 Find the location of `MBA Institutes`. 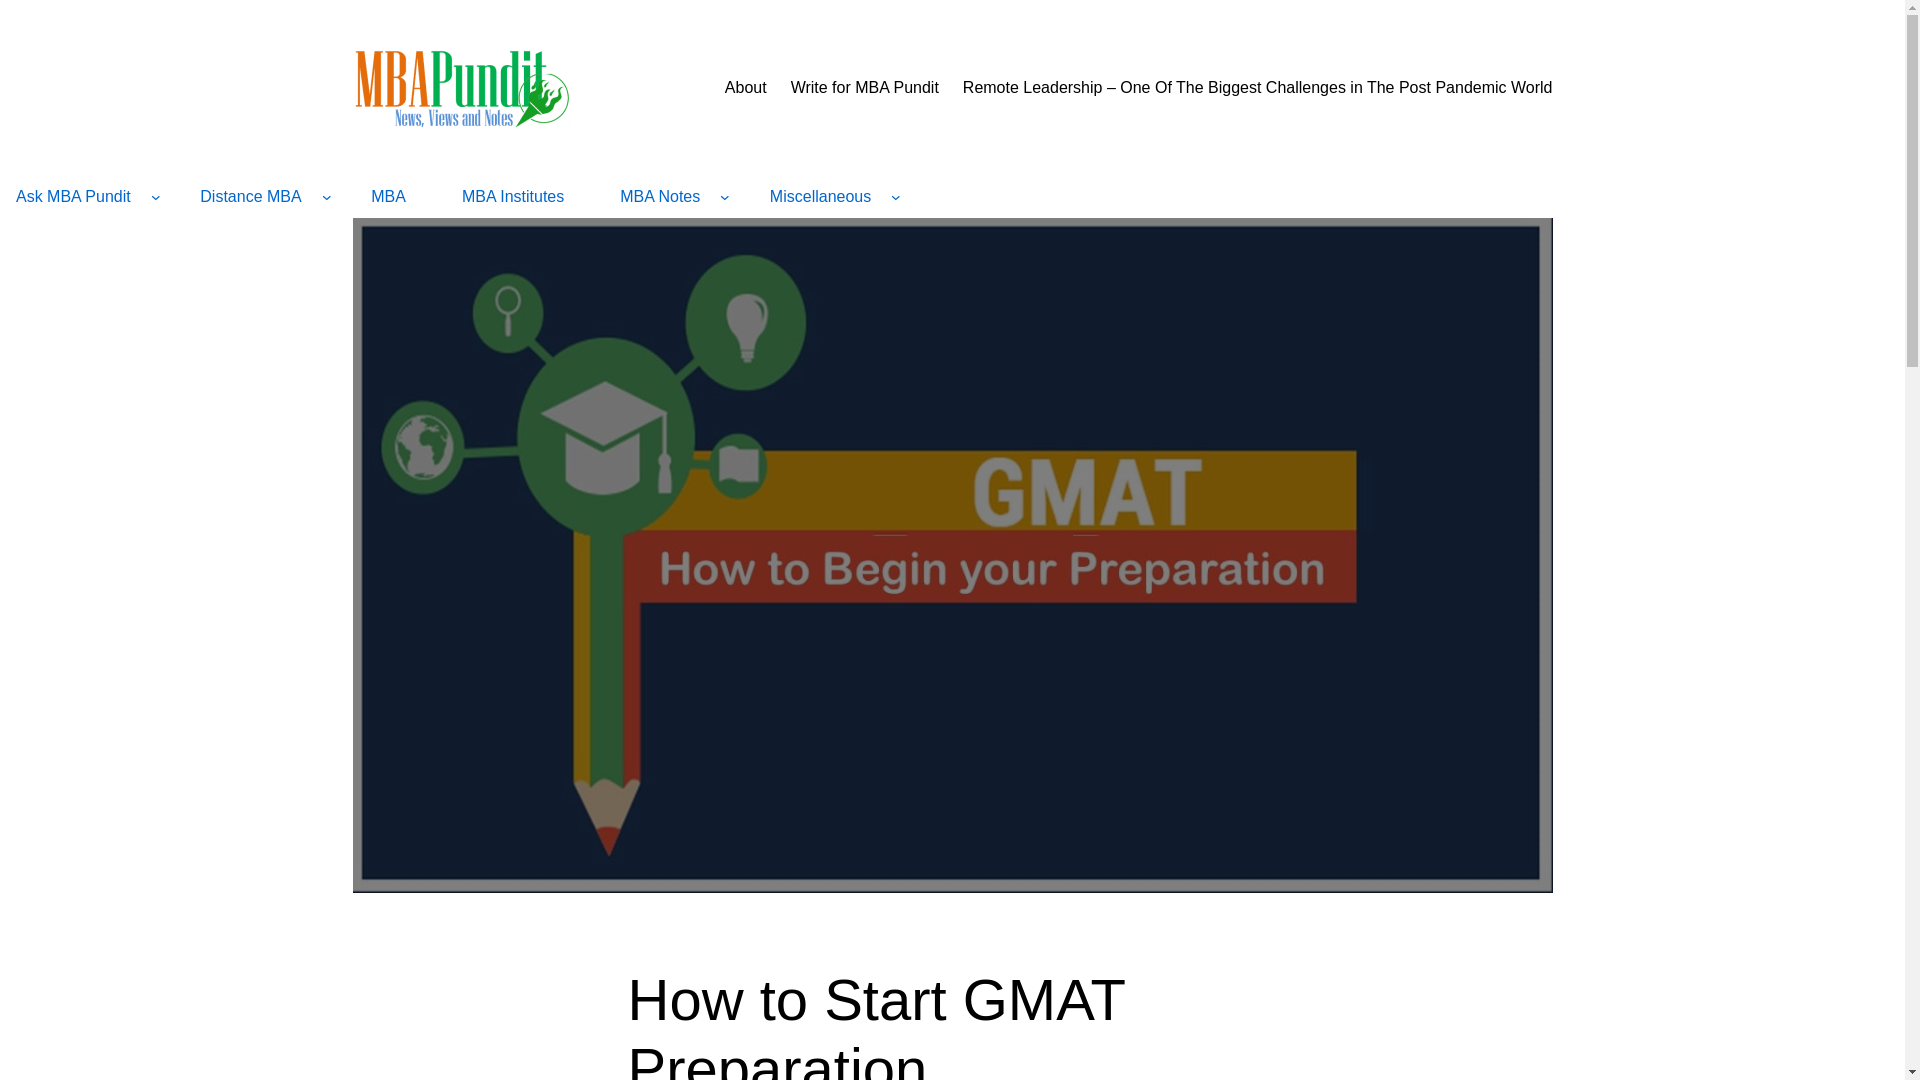

MBA Institutes is located at coordinates (512, 197).